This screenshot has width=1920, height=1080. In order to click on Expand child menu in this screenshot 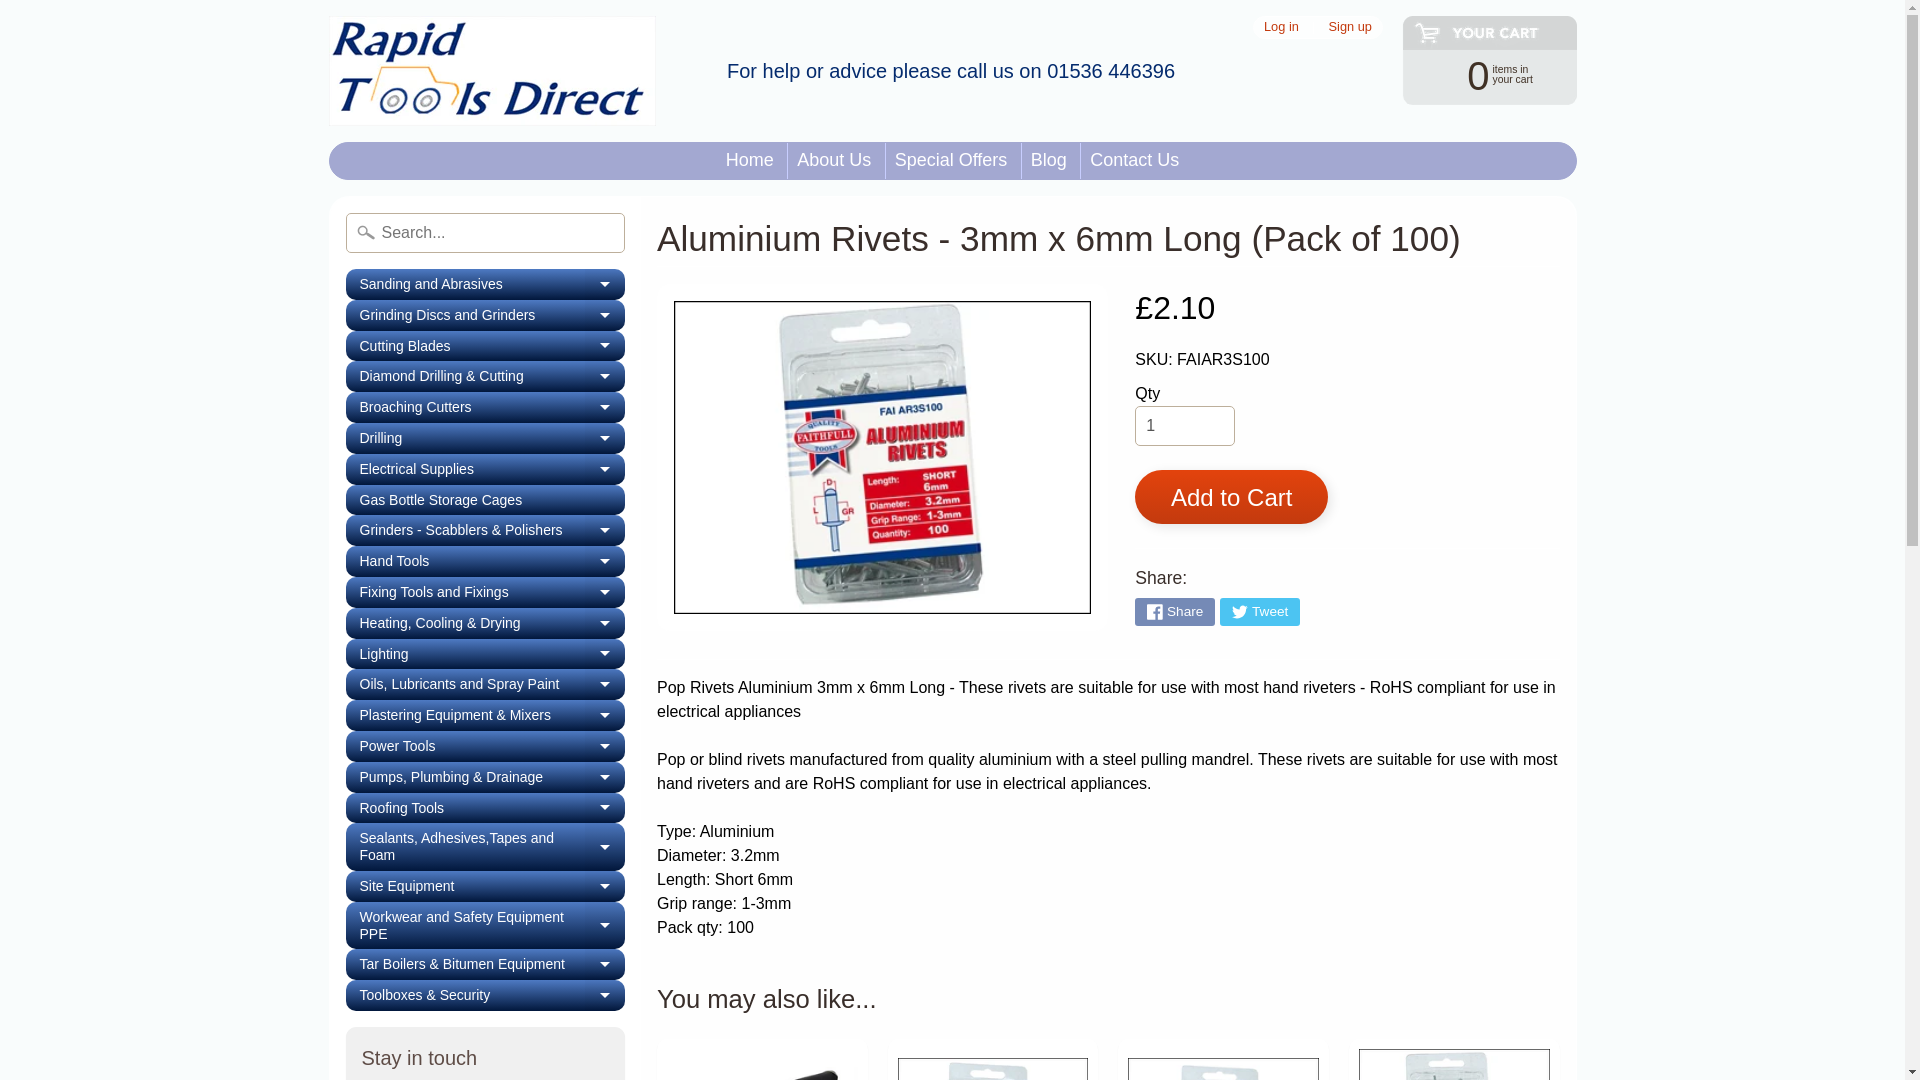, I will do `click(485, 284)`.